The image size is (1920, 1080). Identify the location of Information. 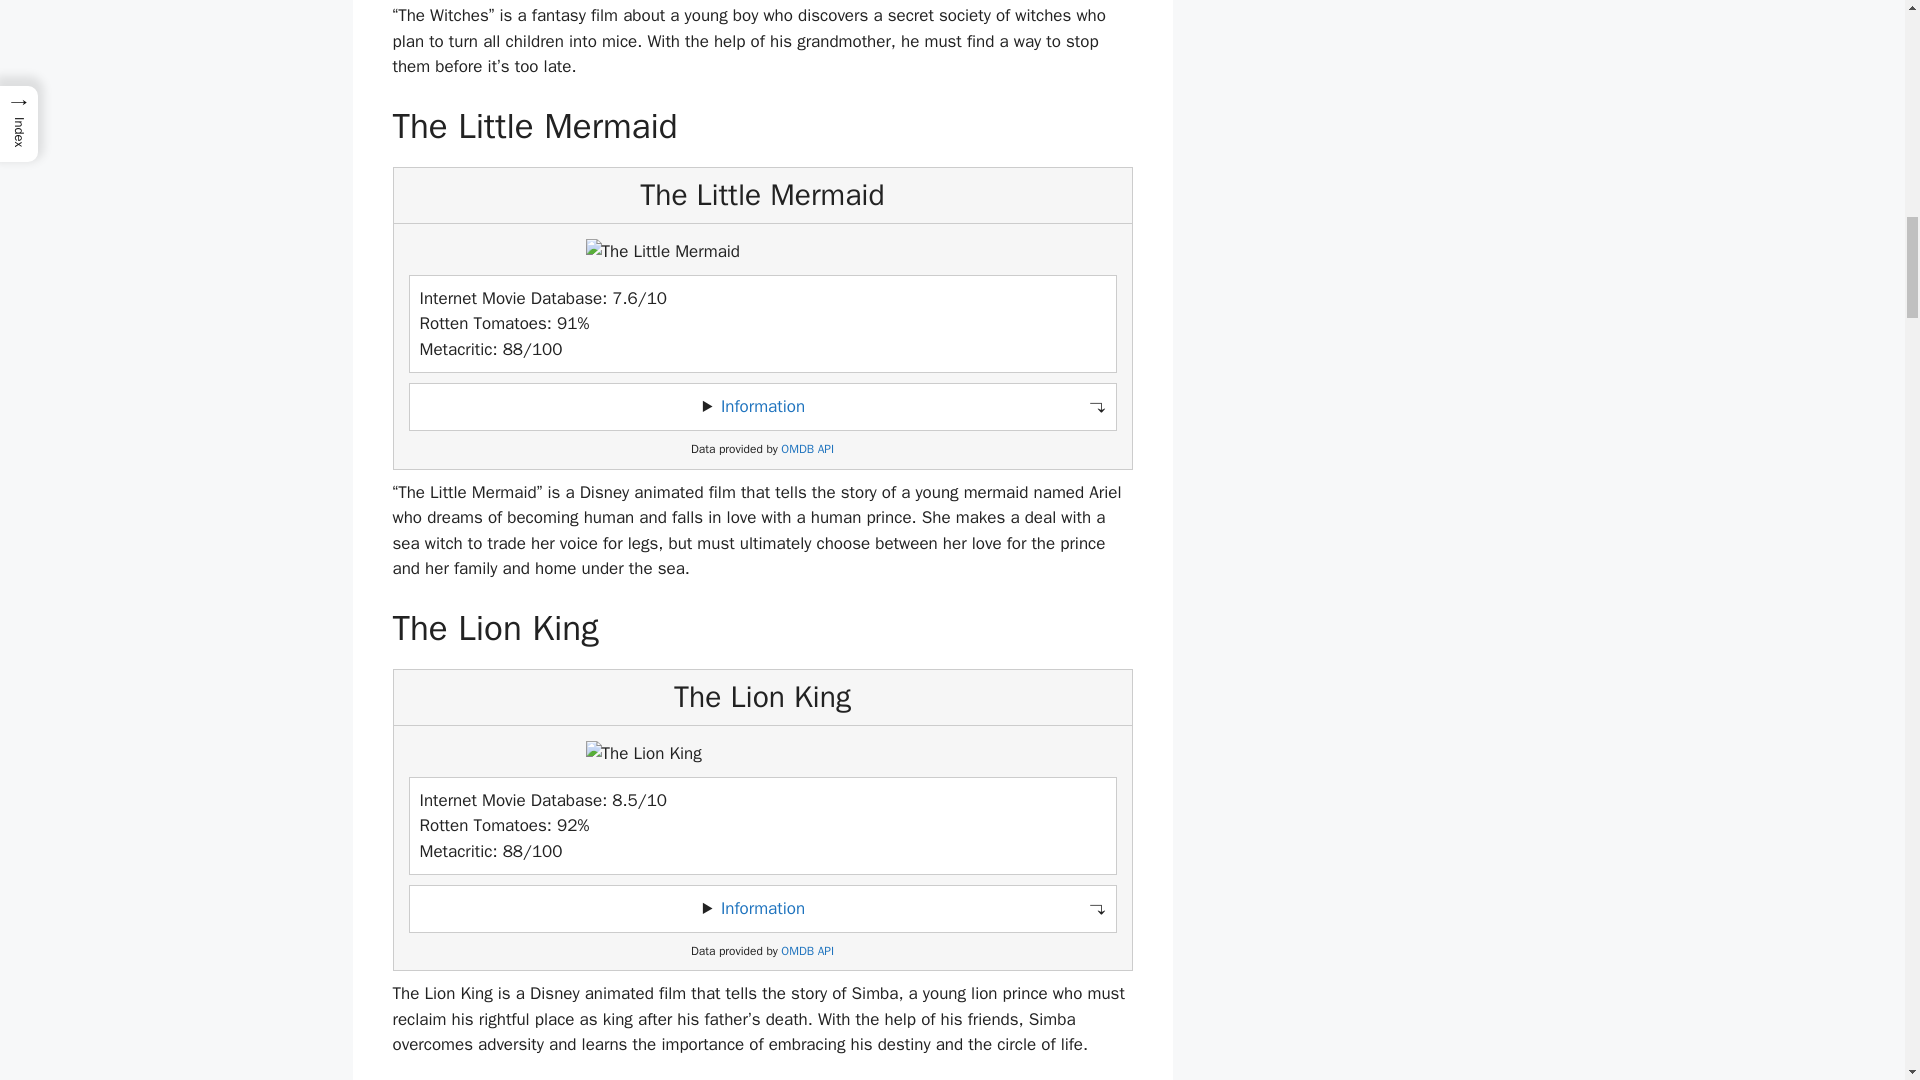
(762, 908).